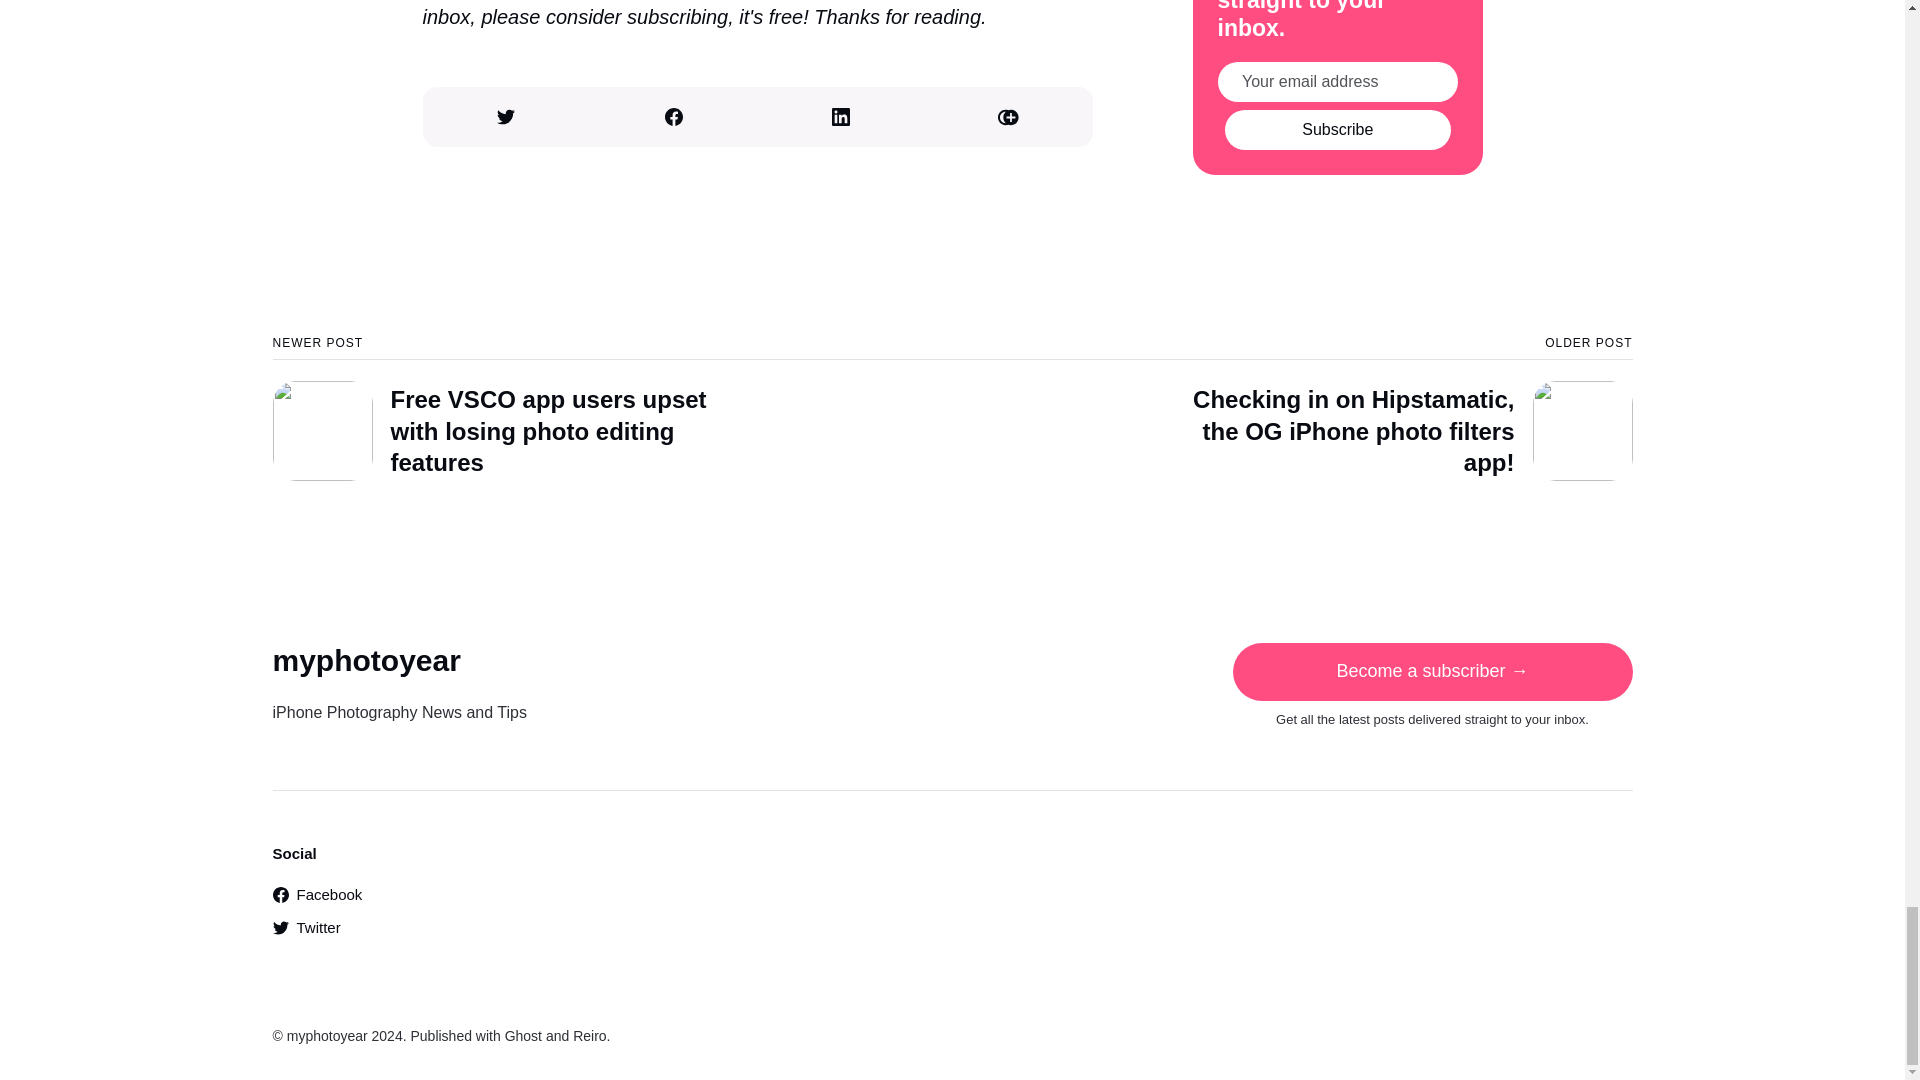  What do you see at coordinates (306, 928) in the screenshot?
I see `Twitter` at bounding box center [306, 928].